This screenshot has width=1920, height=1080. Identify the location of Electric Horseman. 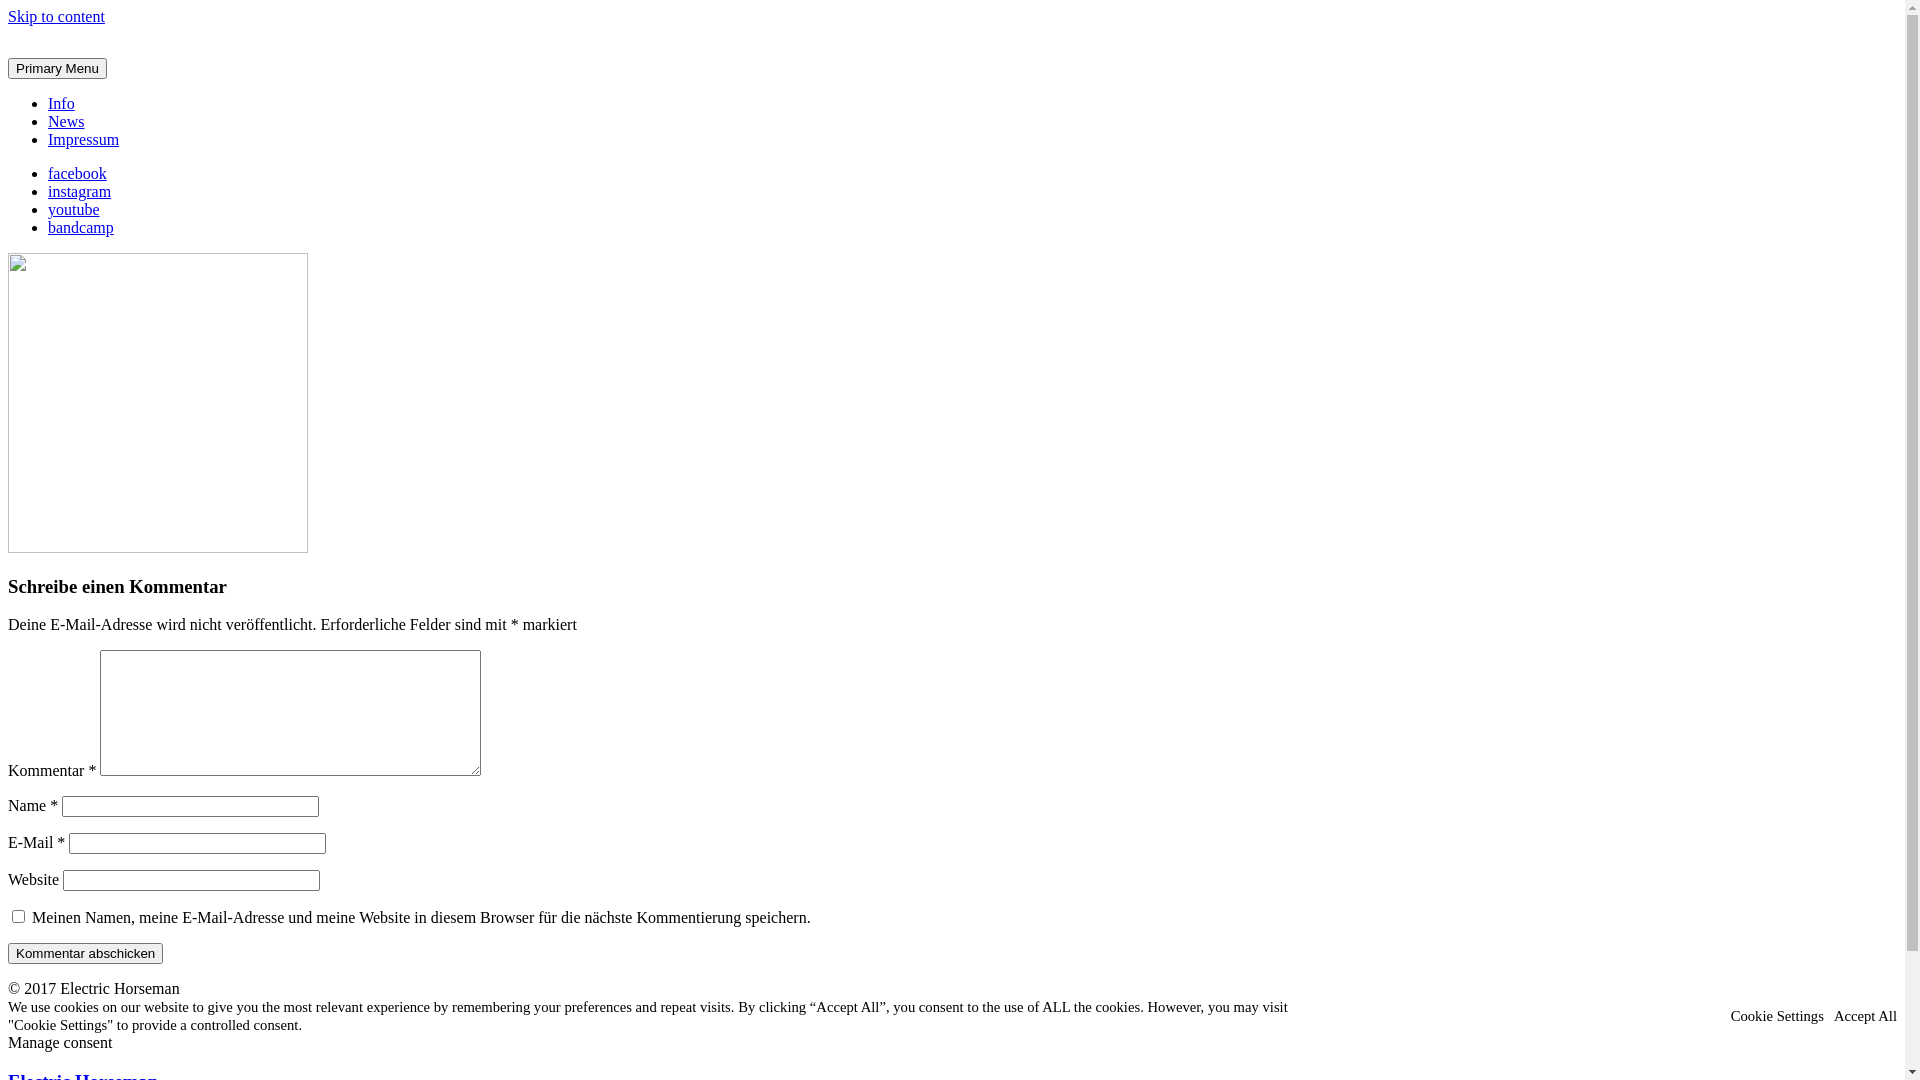
(68, 82).